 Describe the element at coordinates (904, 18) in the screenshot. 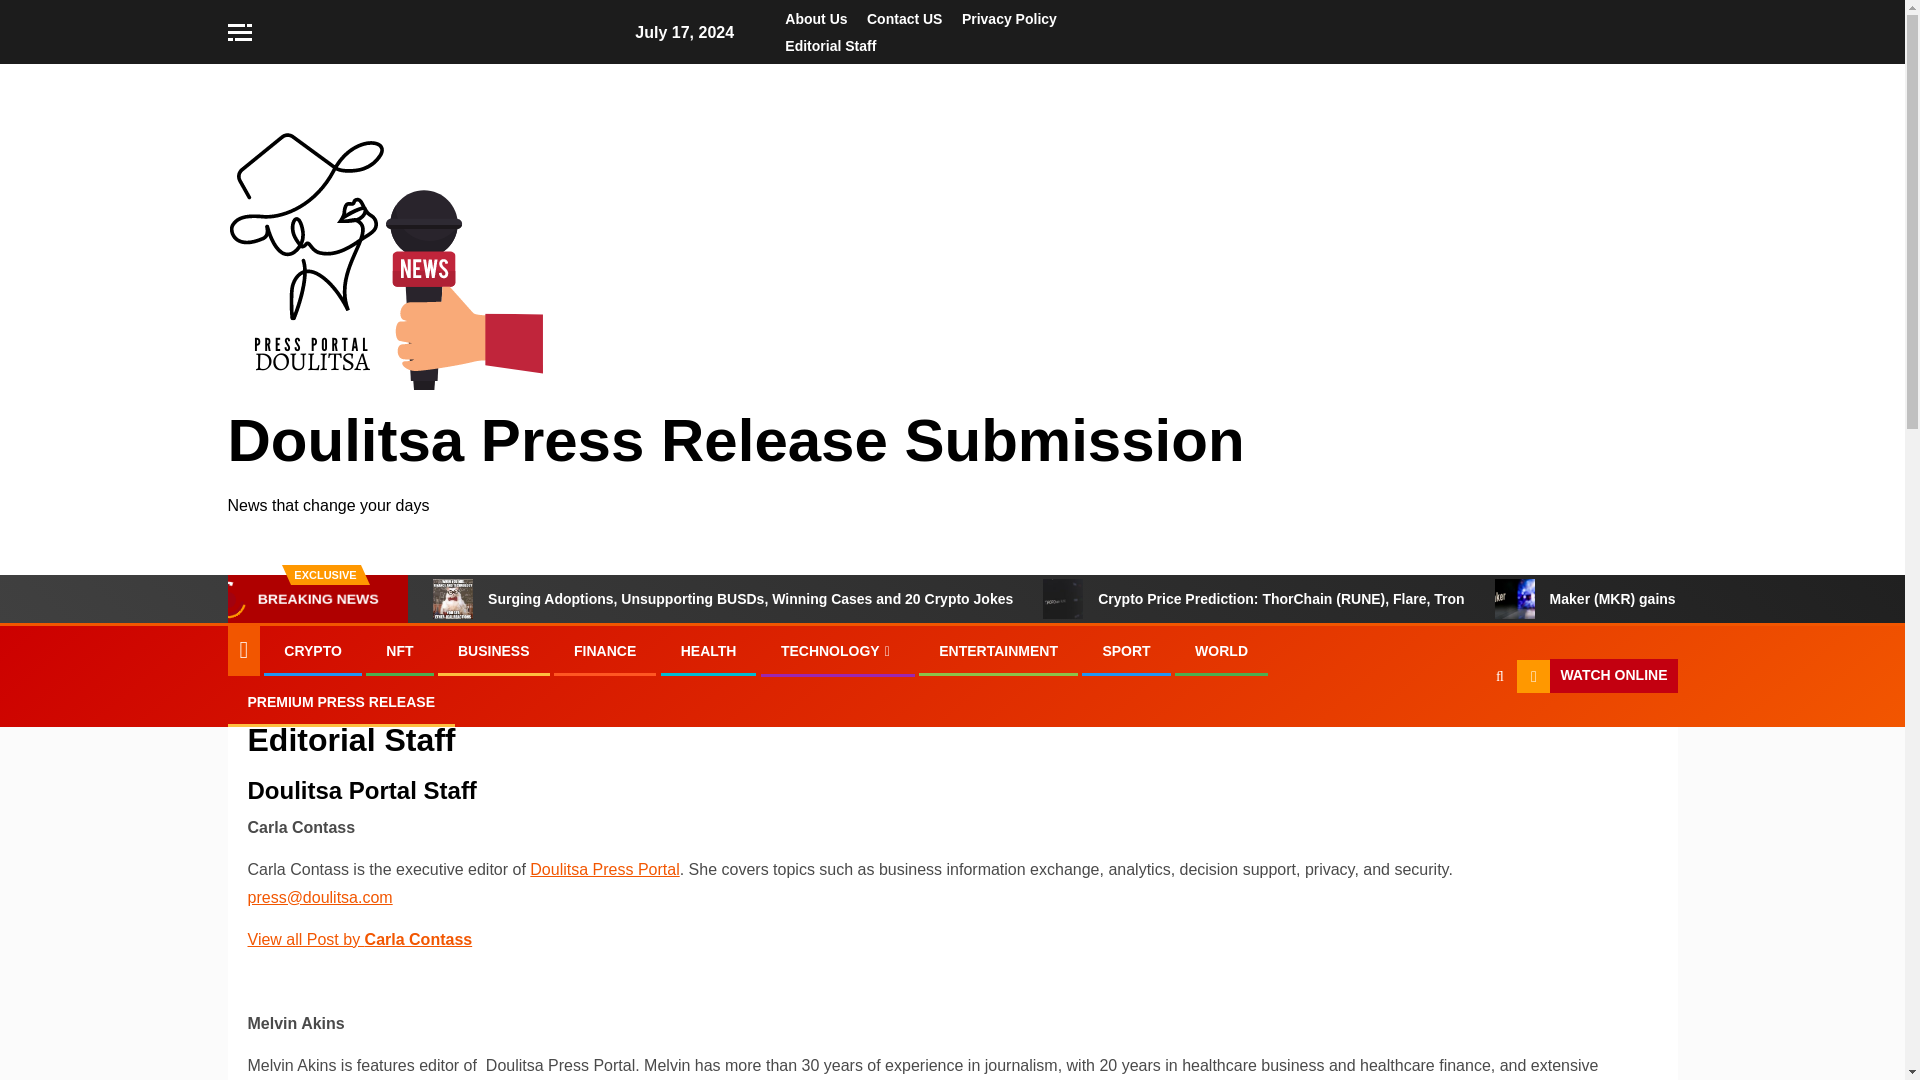

I see `Contact US` at that location.